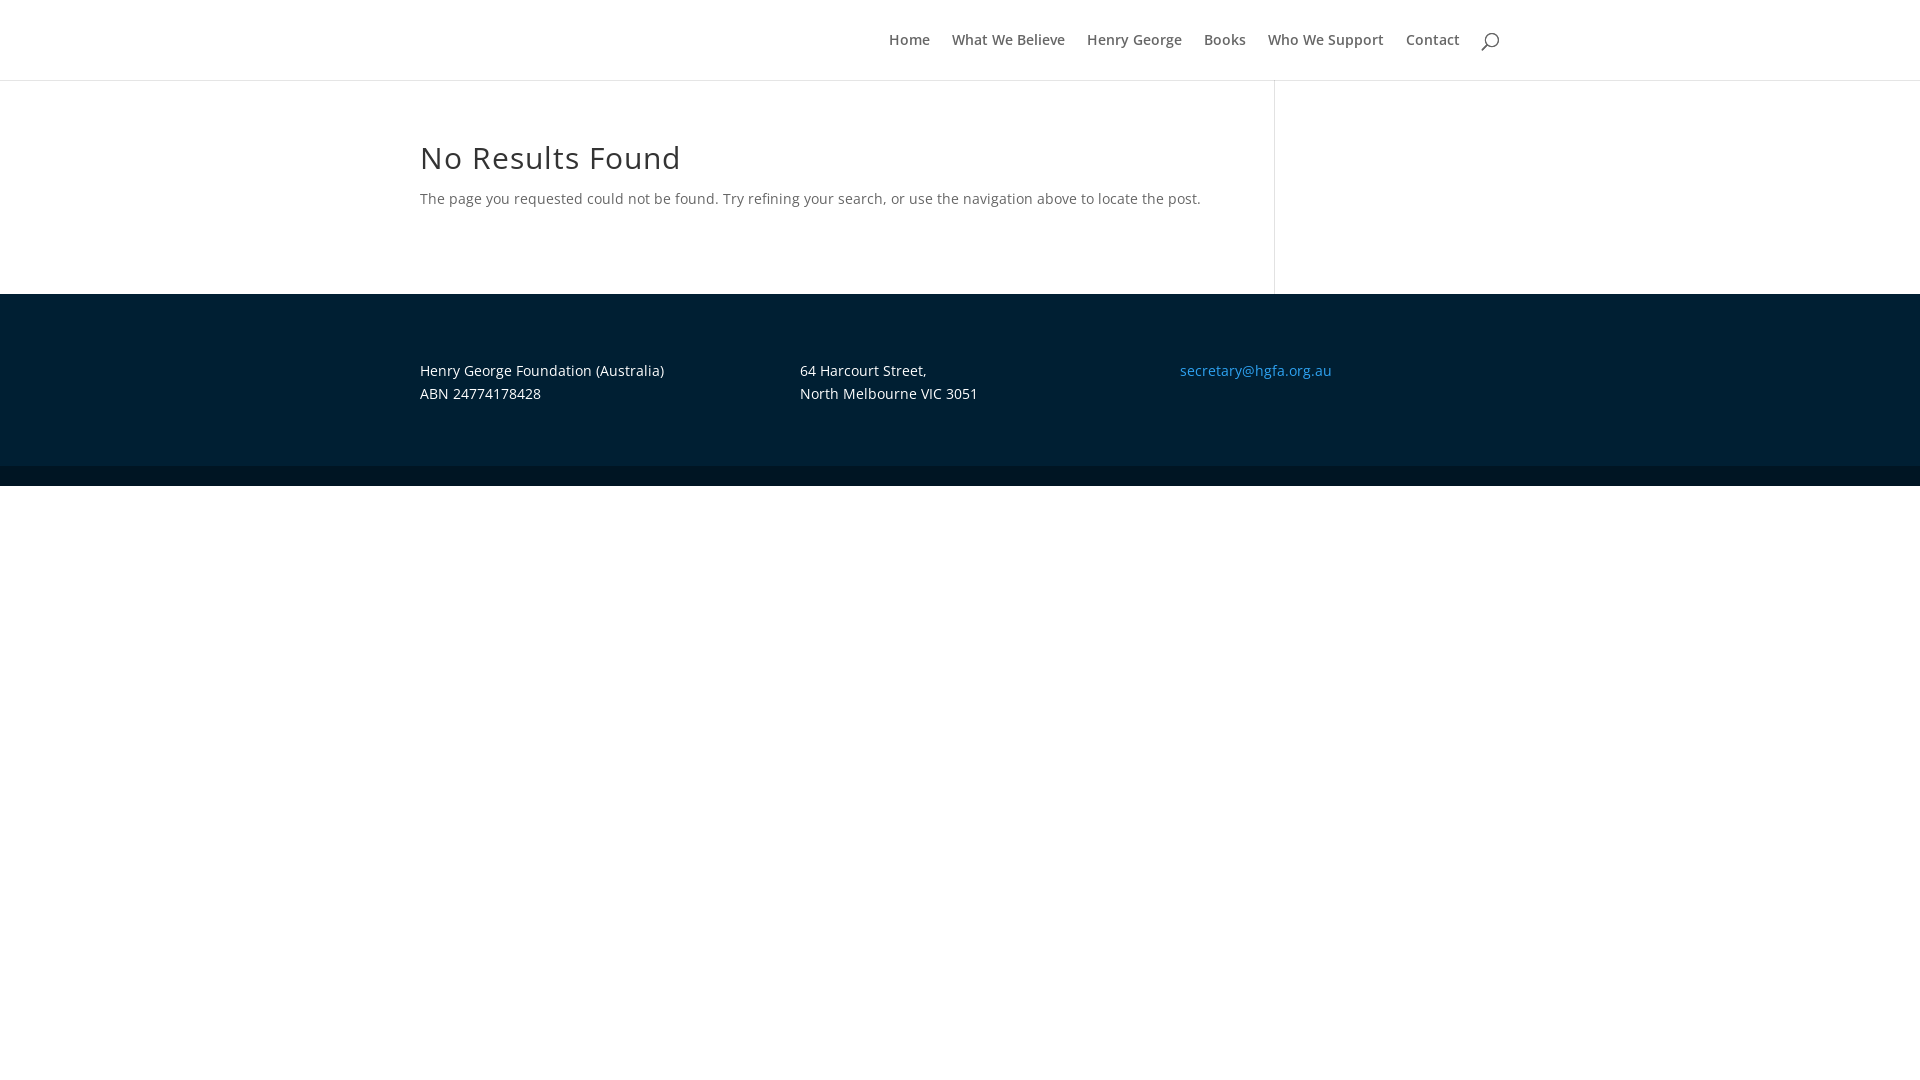  Describe the element at coordinates (1326, 56) in the screenshot. I see `Who We Support` at that location.